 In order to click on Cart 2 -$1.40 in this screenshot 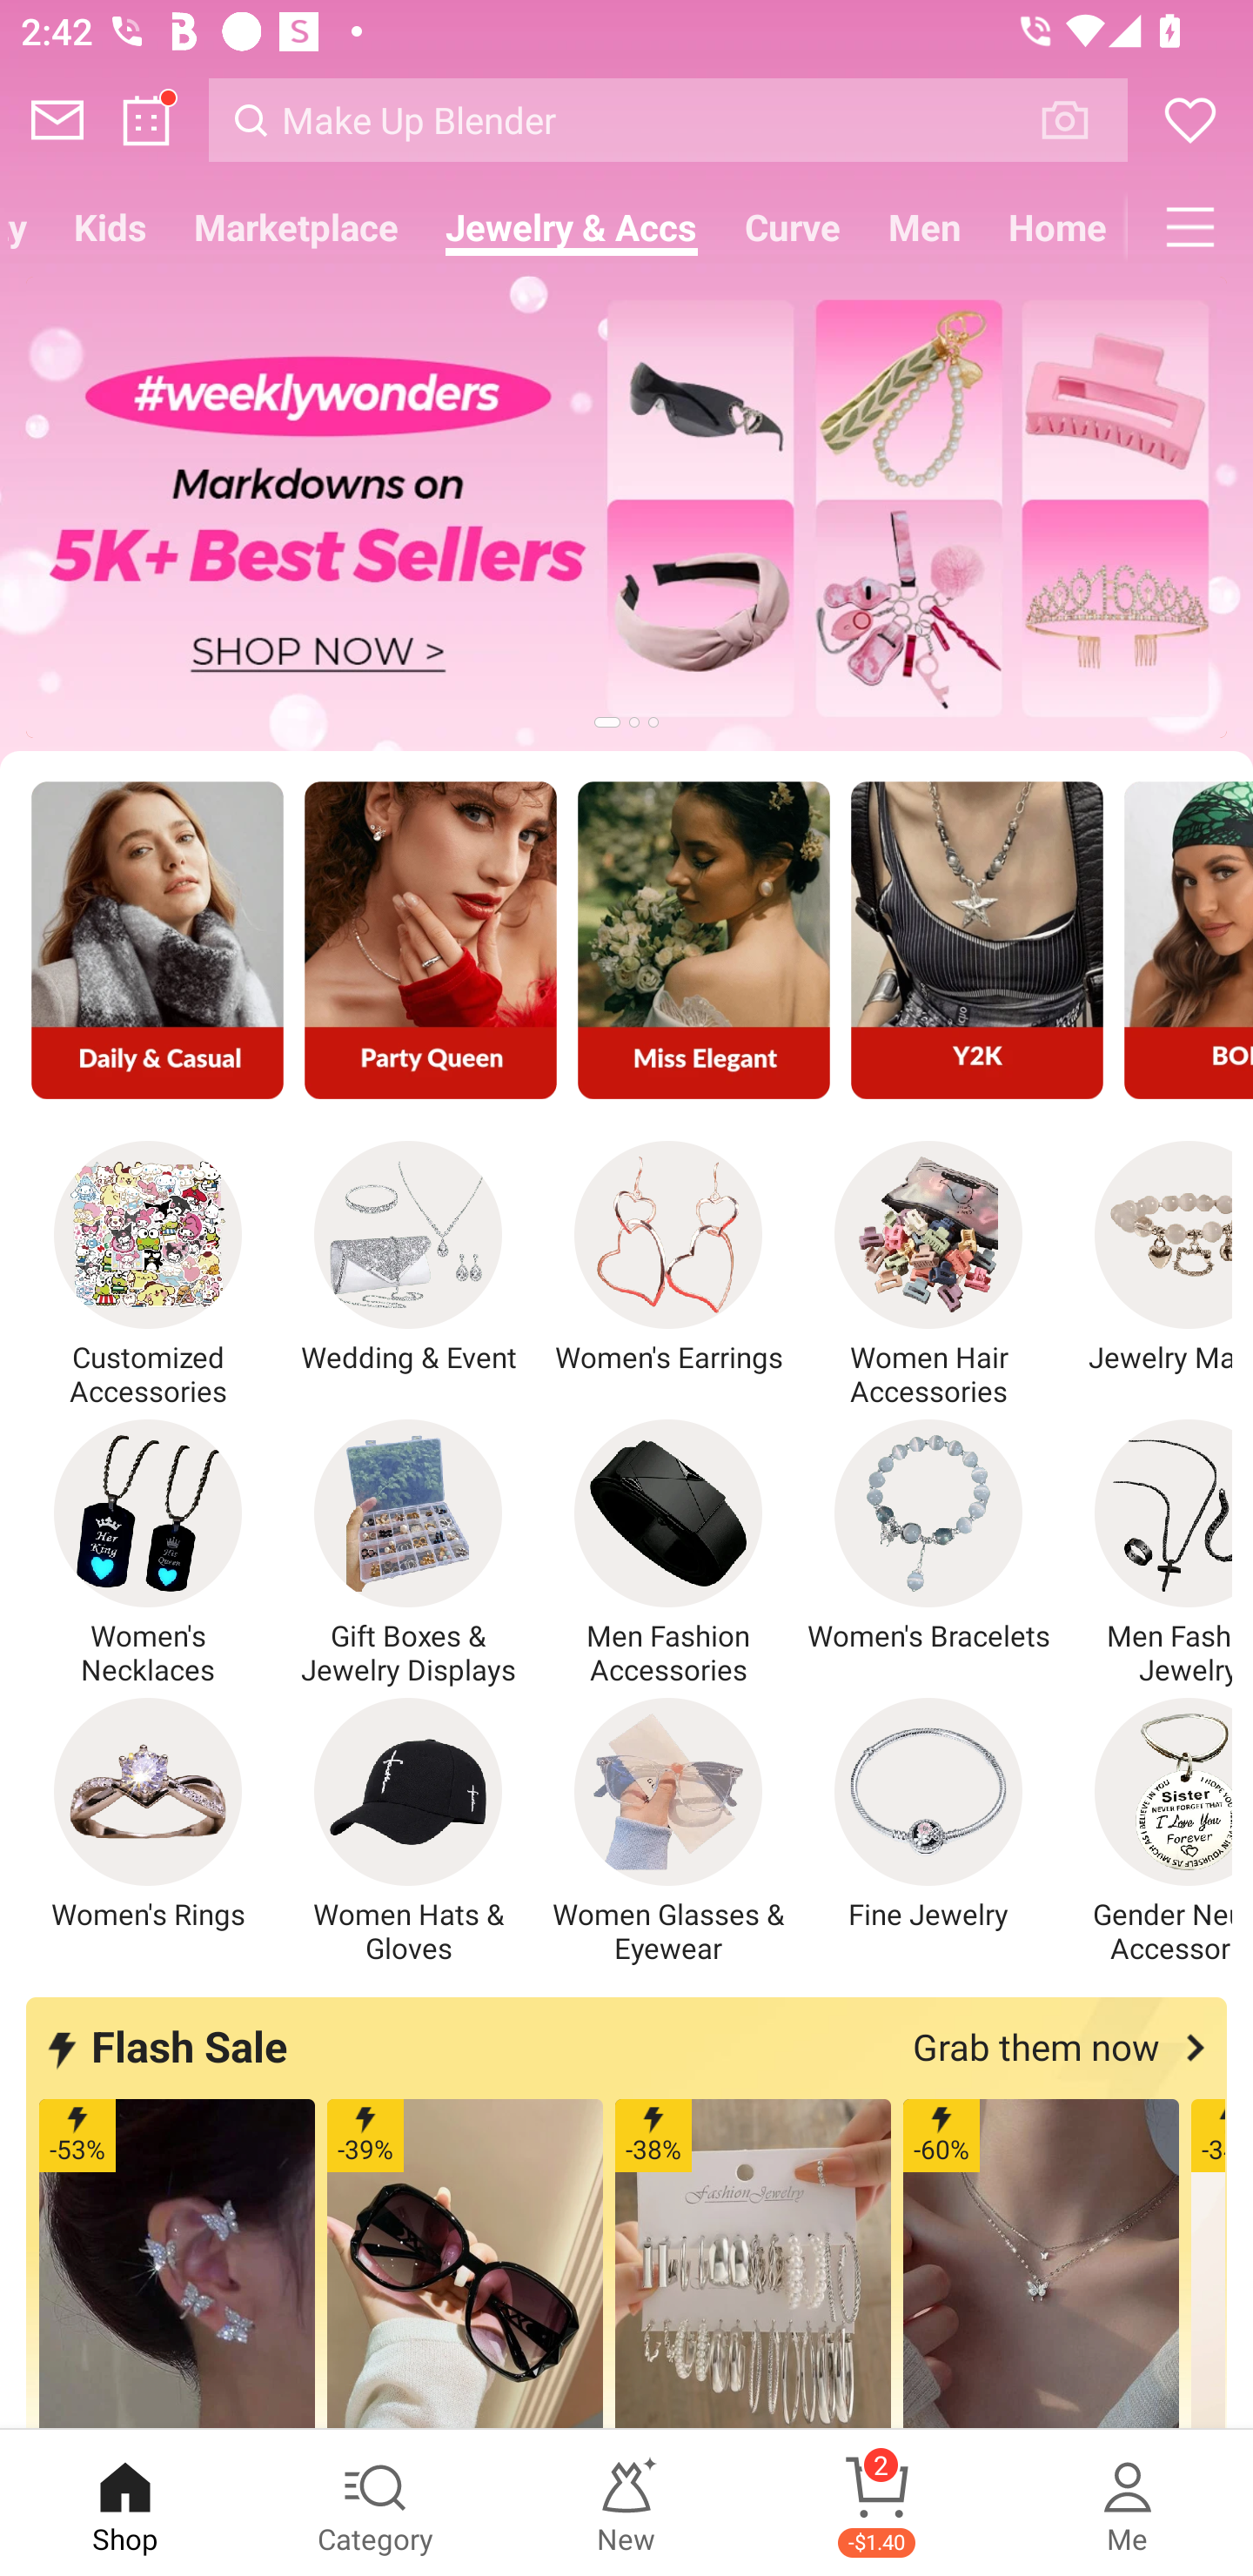, I will do `click(877, 2503)`.